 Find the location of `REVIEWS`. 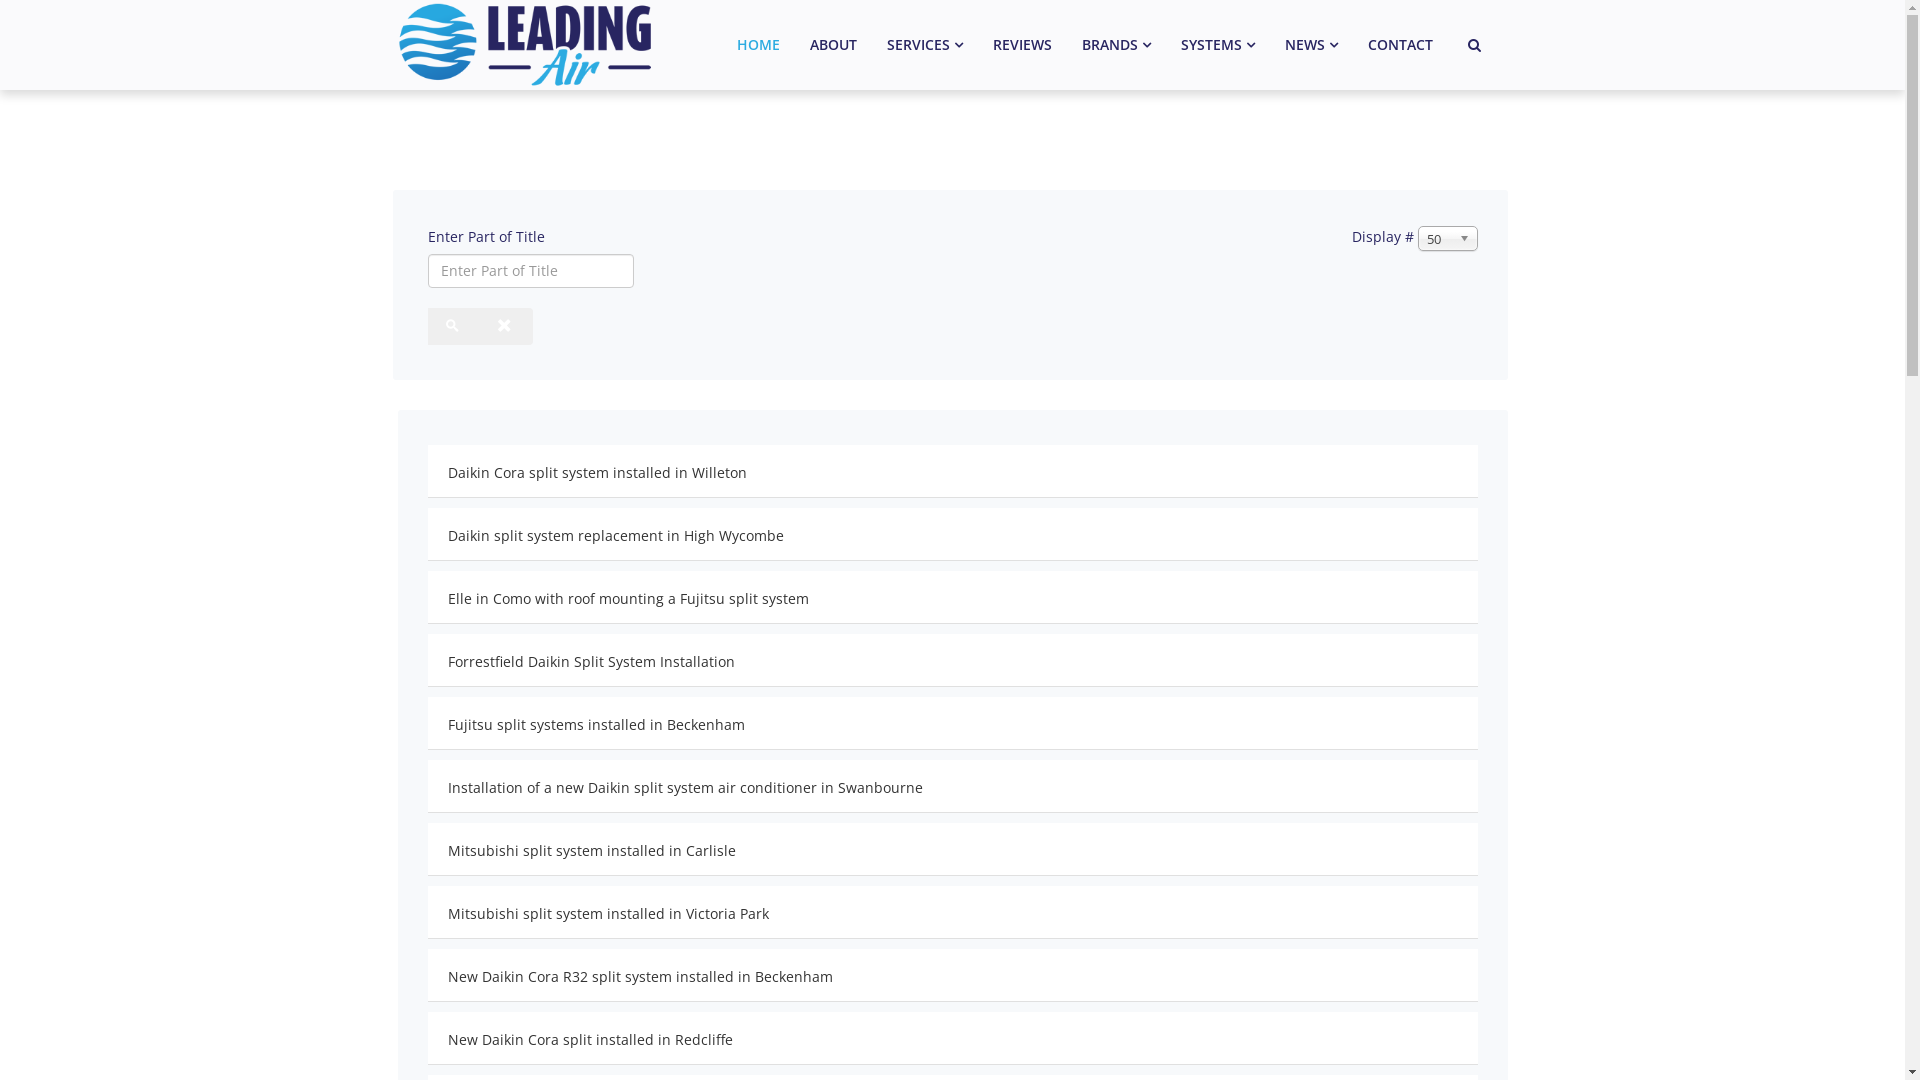

REVIEWS is located at coordinates (1022, 45).